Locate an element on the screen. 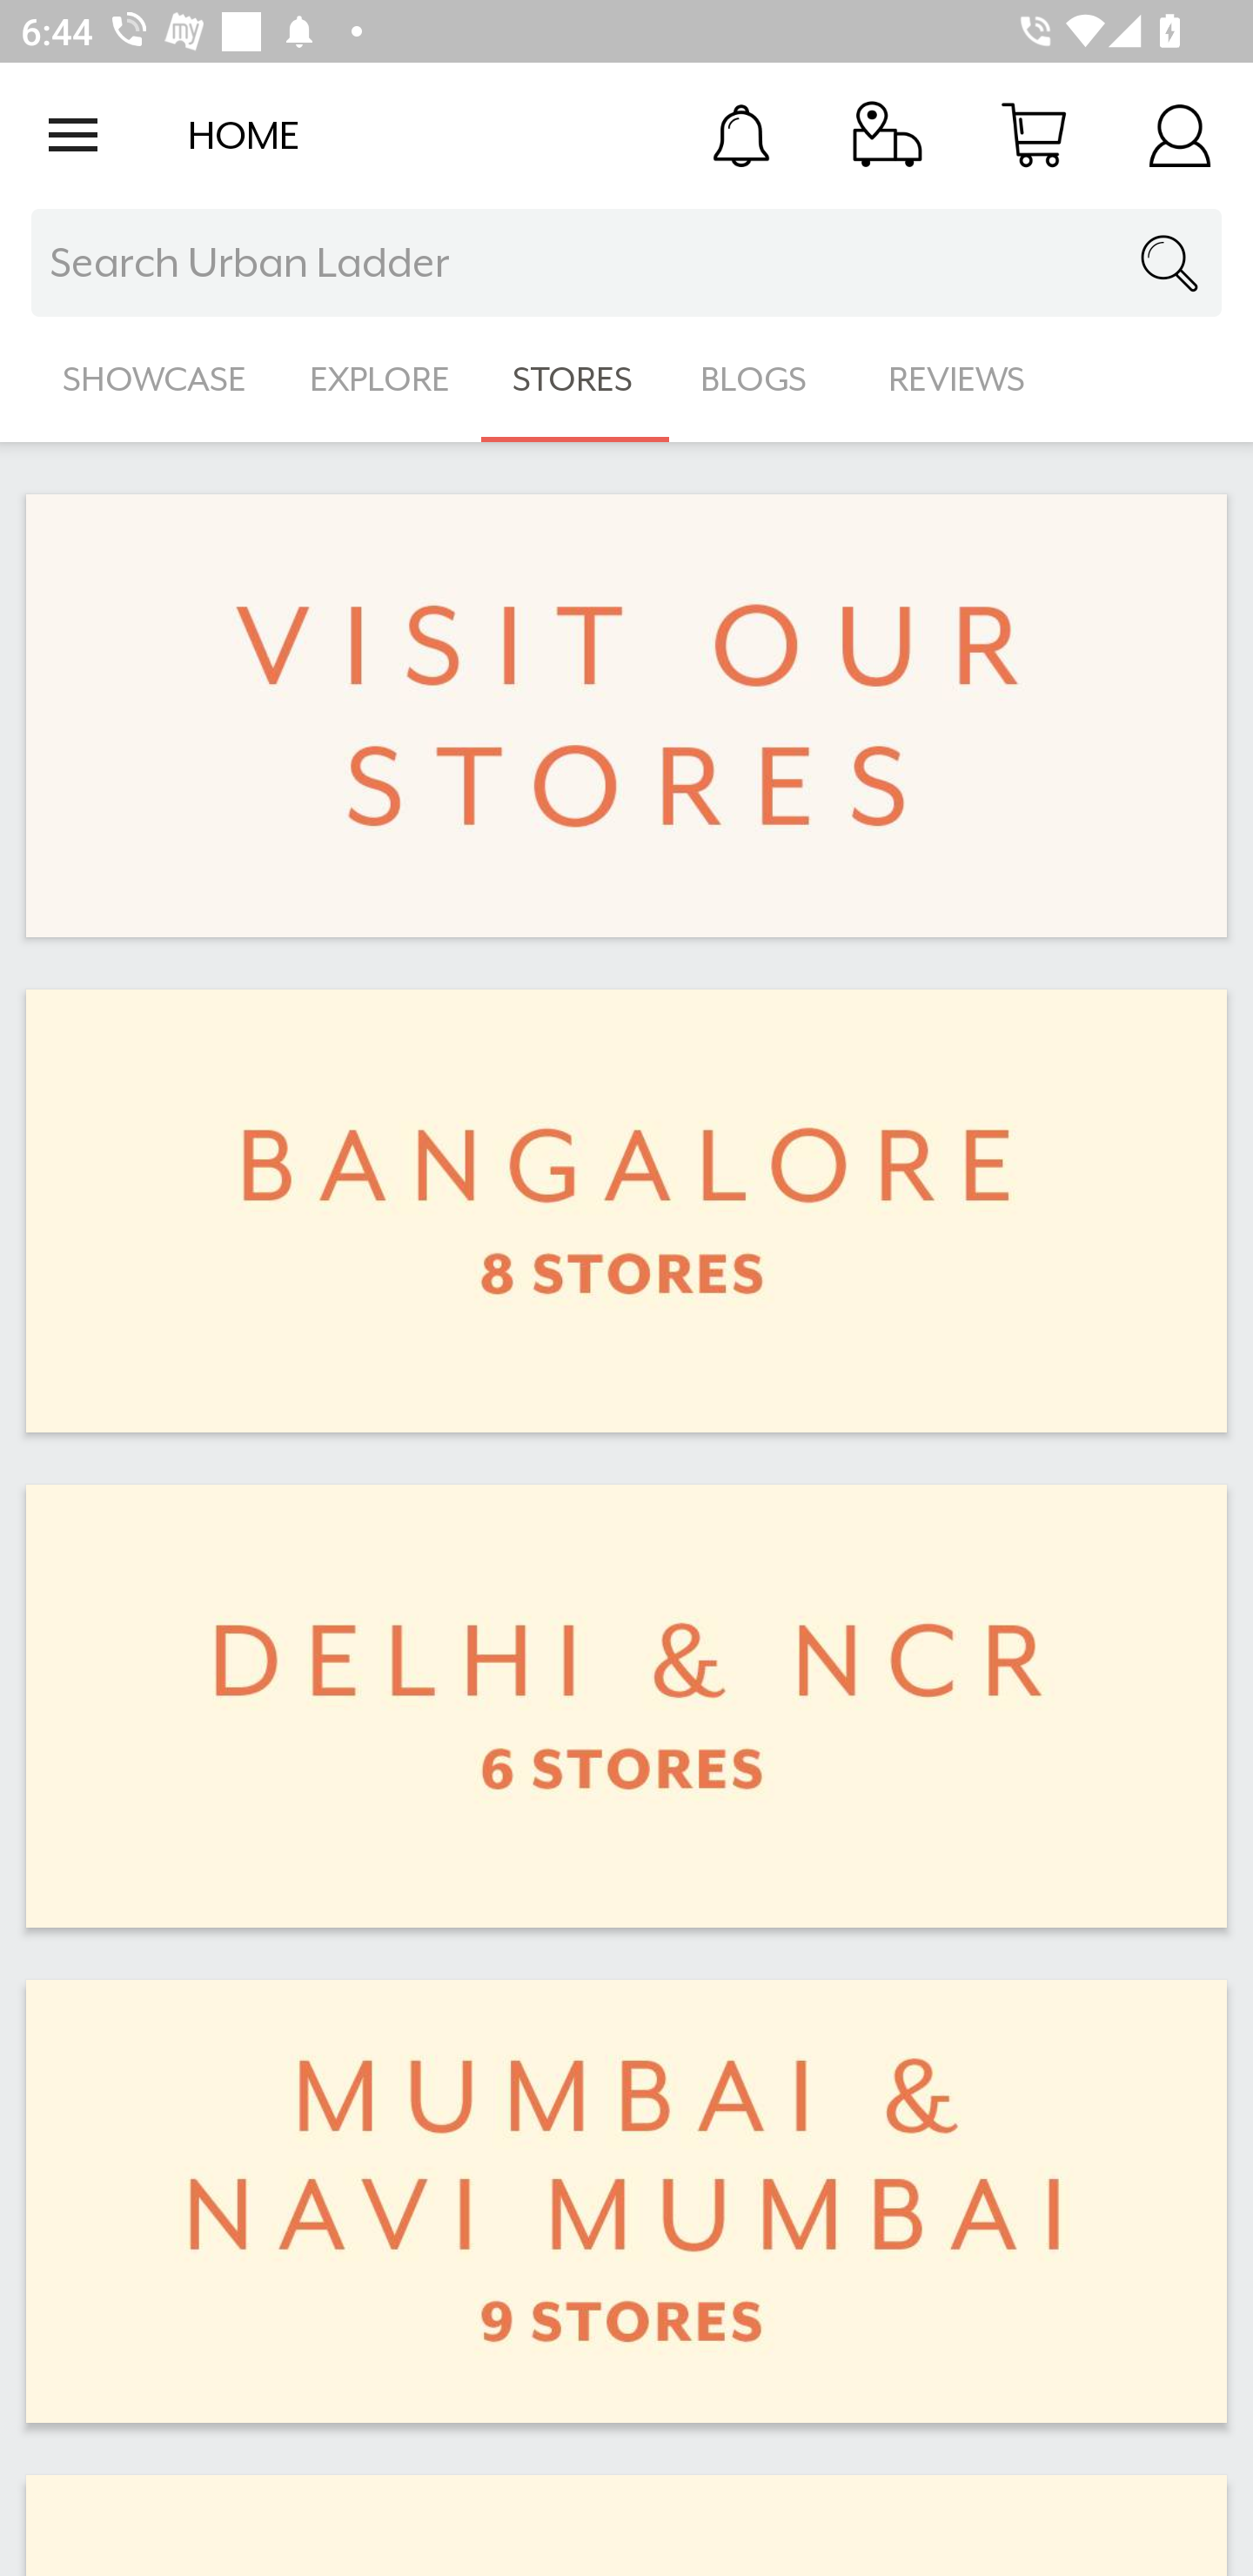 The image size is (1253, 2576). STORES is located at coordinates (574, 379).